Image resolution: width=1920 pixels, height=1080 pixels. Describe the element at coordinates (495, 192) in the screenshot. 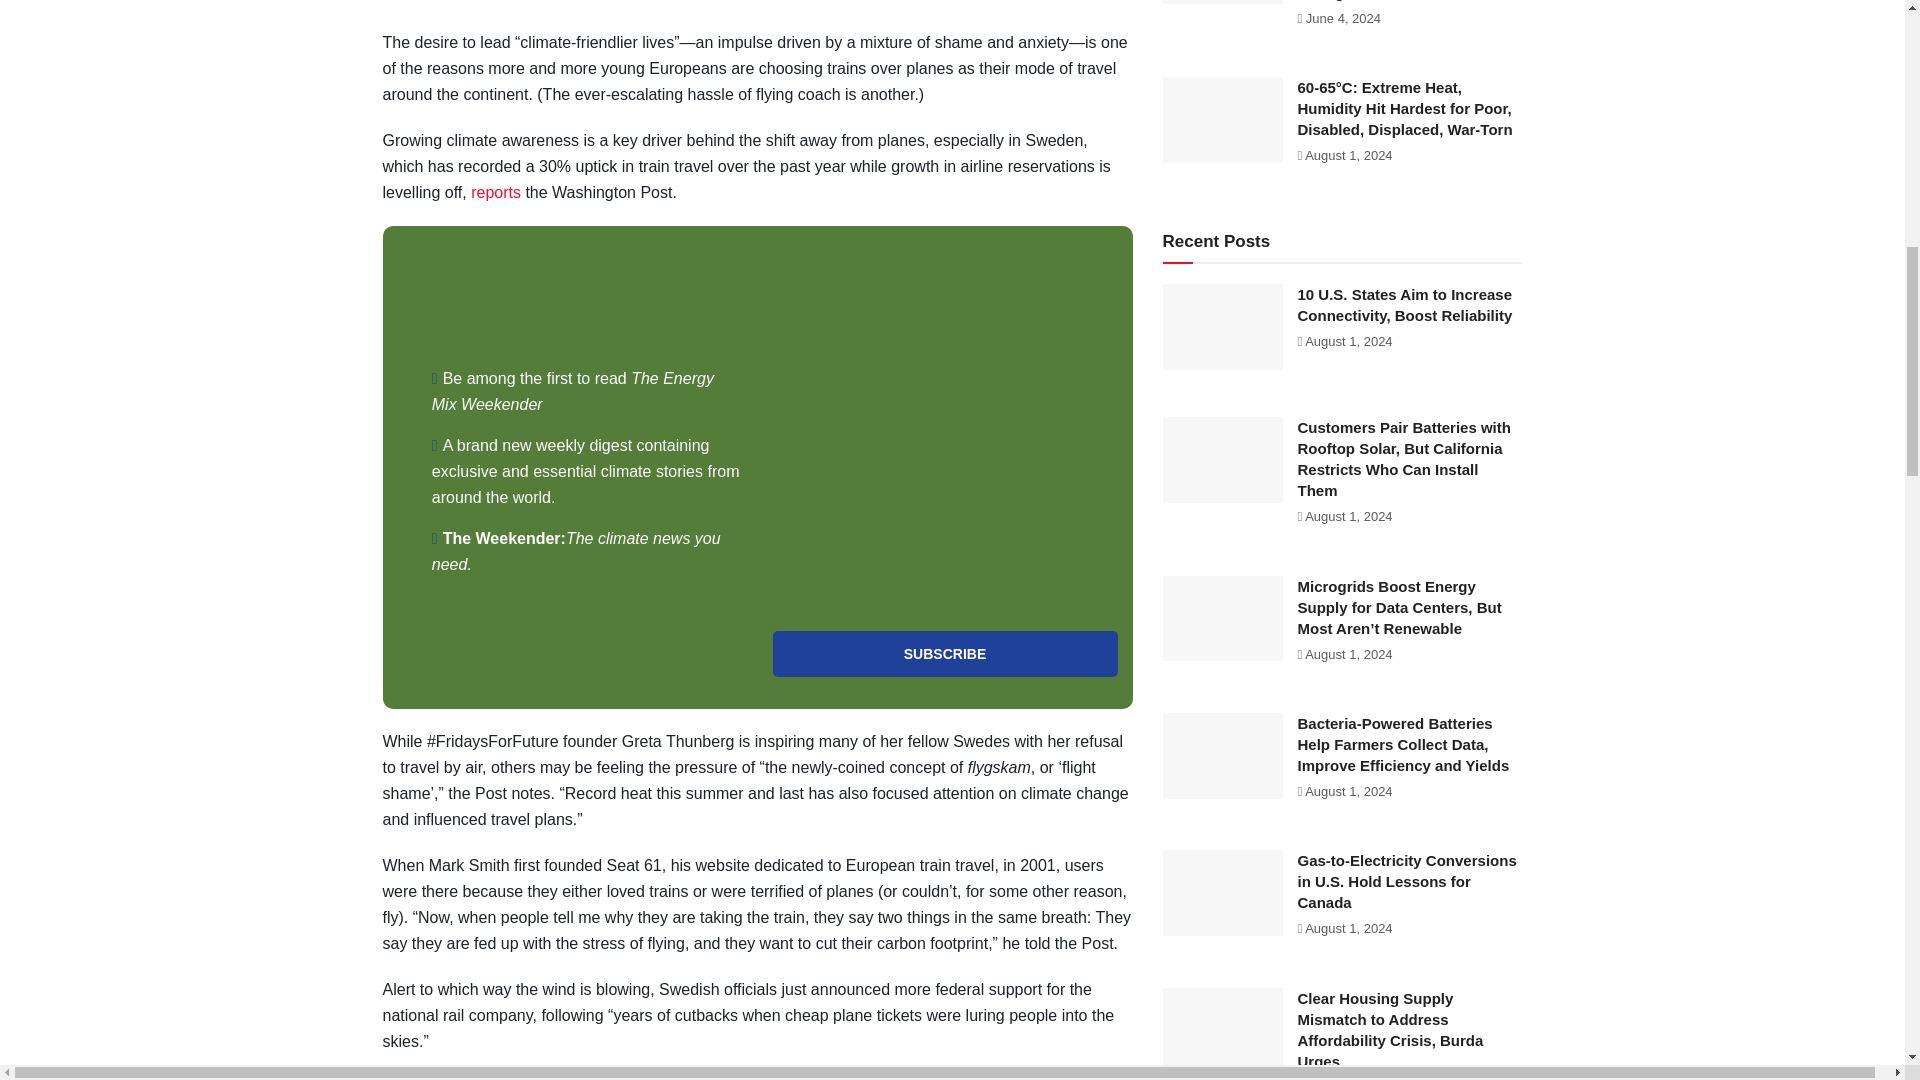

I see `reports` at that location.